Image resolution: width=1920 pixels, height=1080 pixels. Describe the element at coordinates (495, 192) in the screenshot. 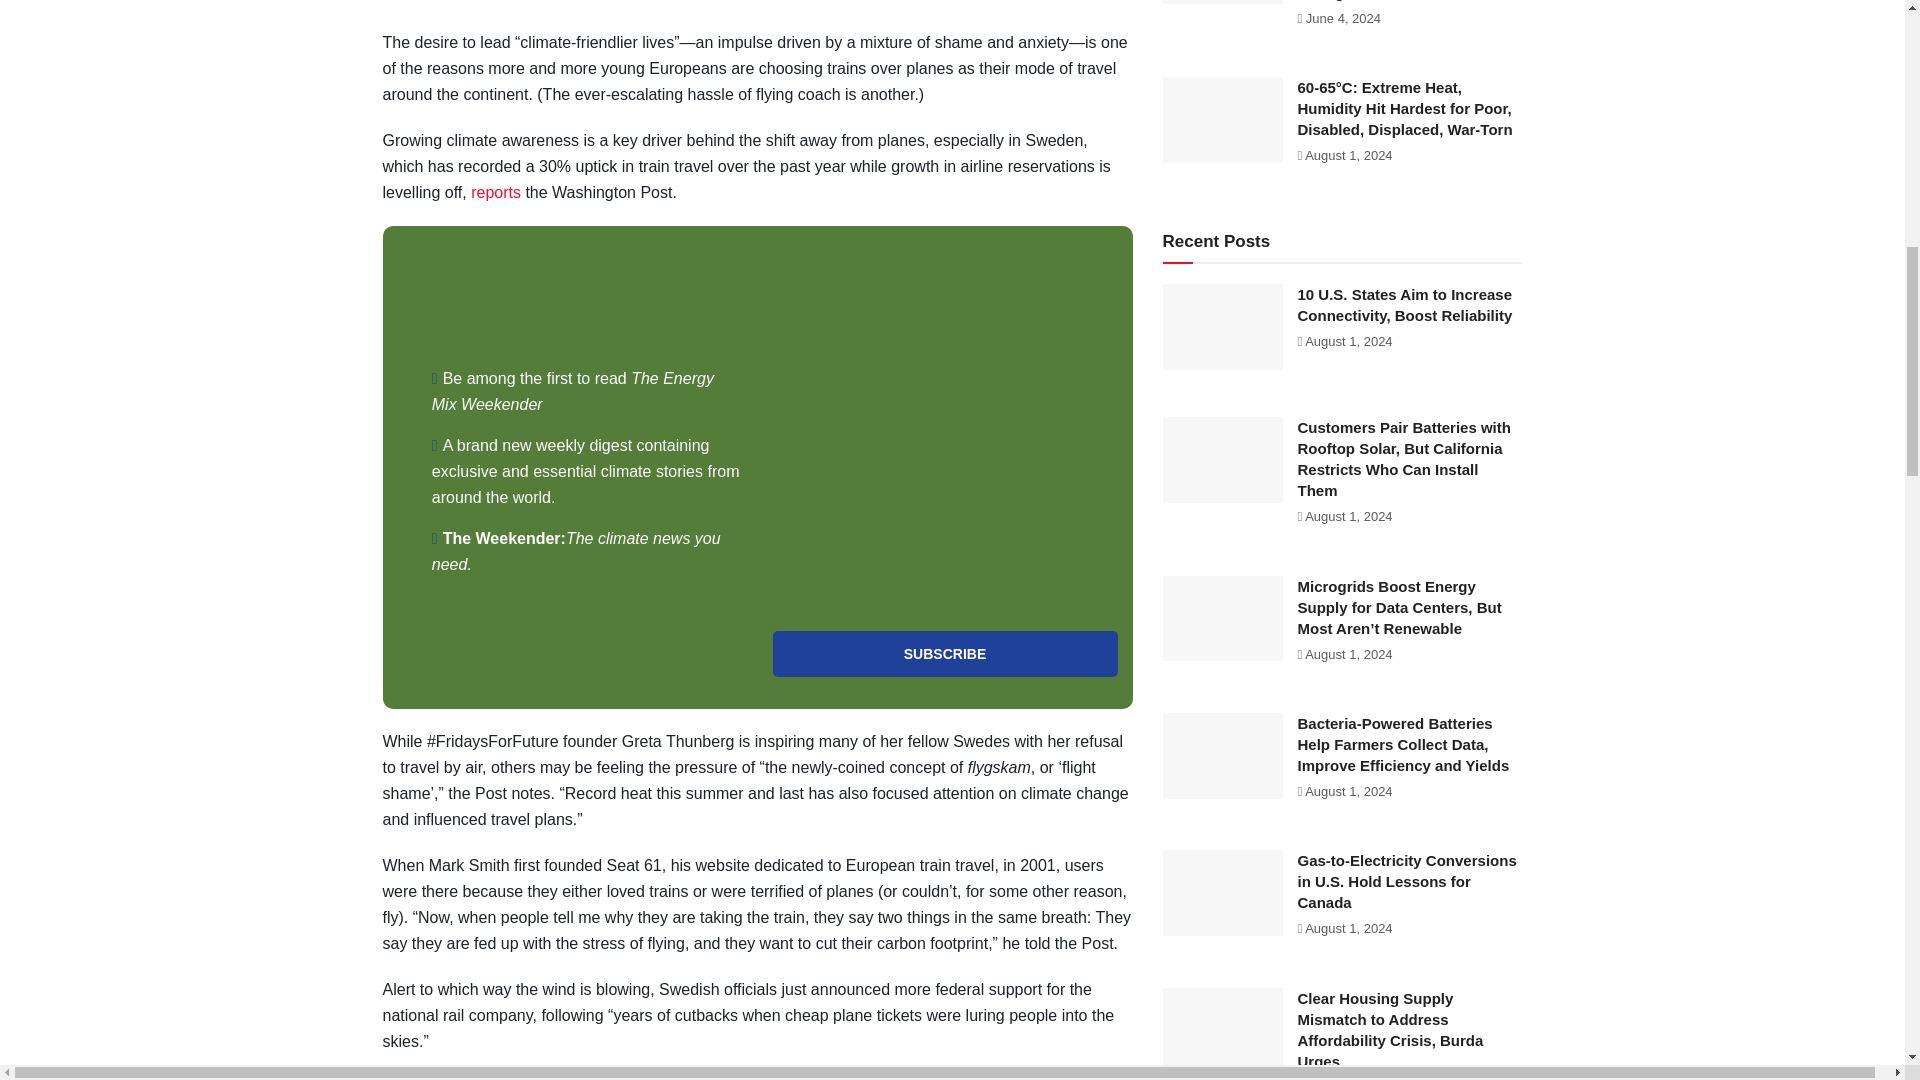

I see `reports` at that location.